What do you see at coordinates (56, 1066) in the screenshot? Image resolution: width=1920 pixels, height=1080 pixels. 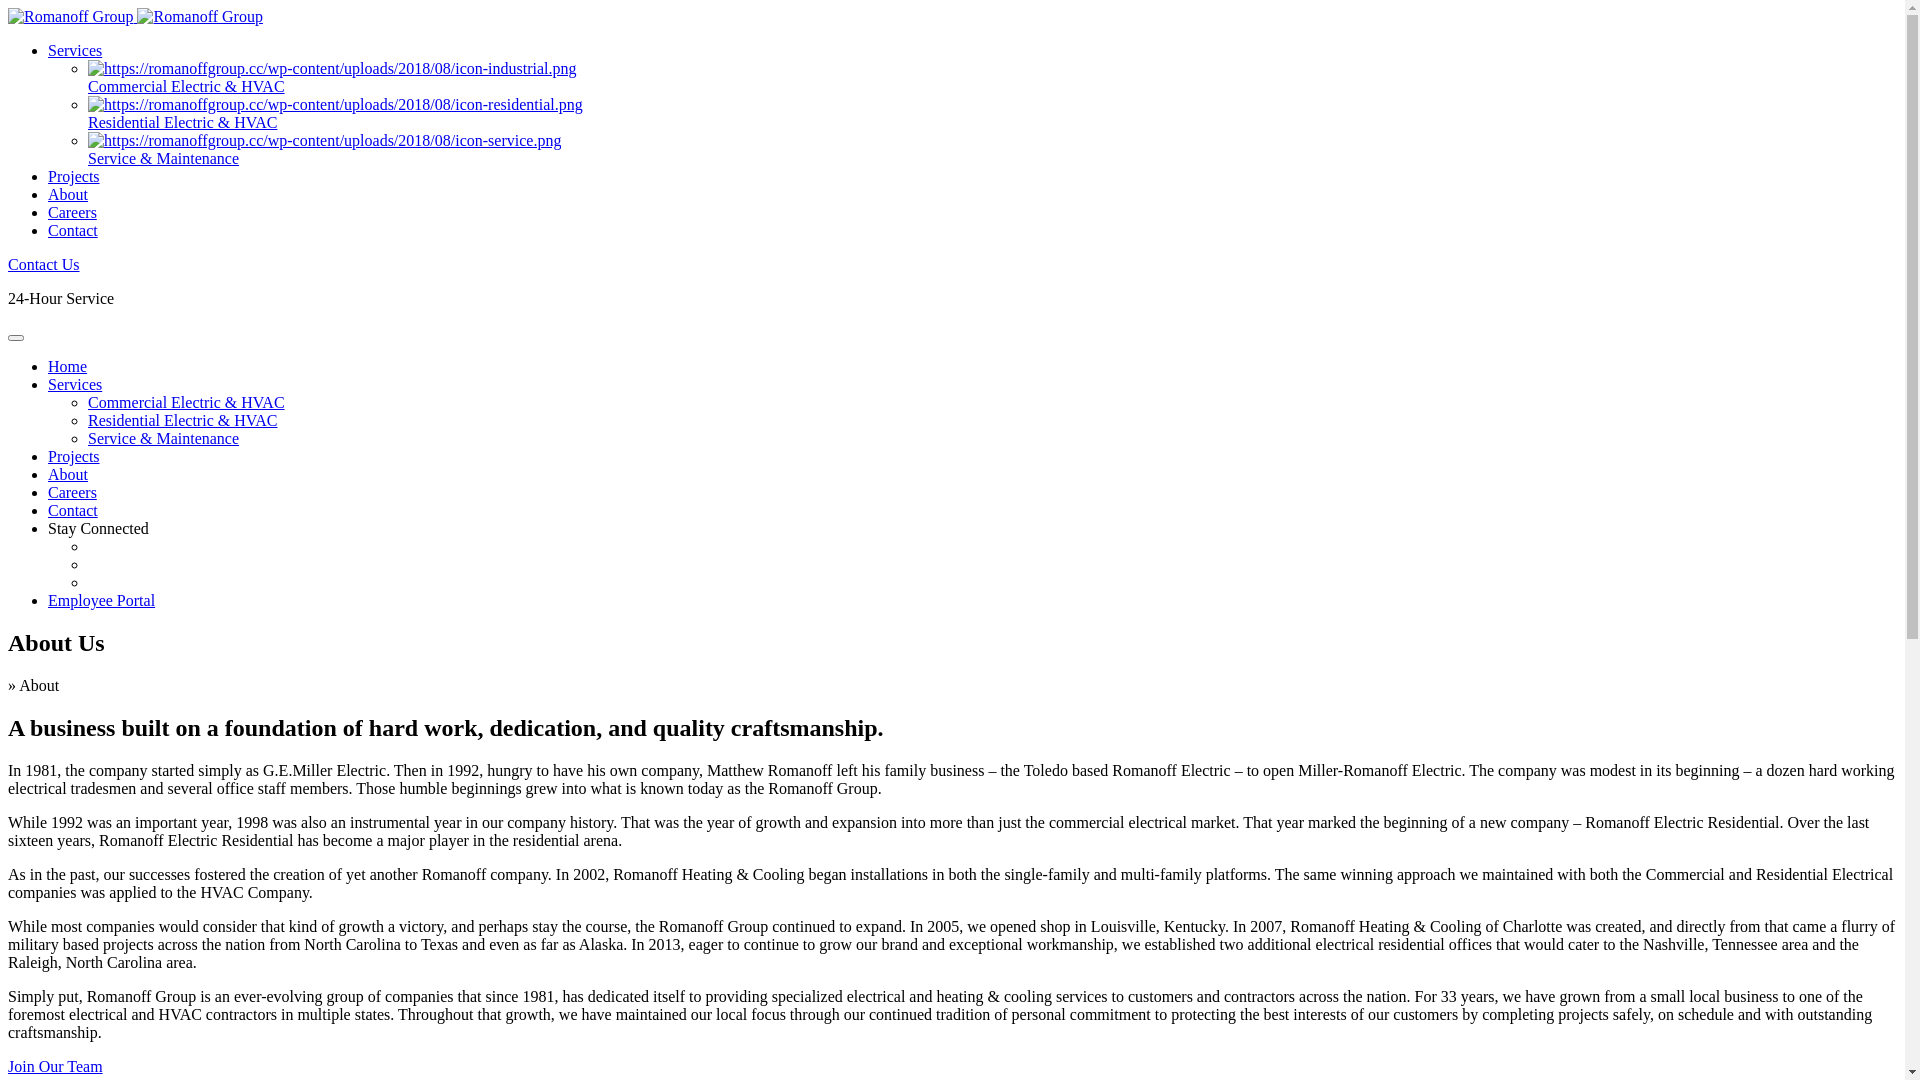 I see `Join Our Team` at bounding box center [56, 1066].